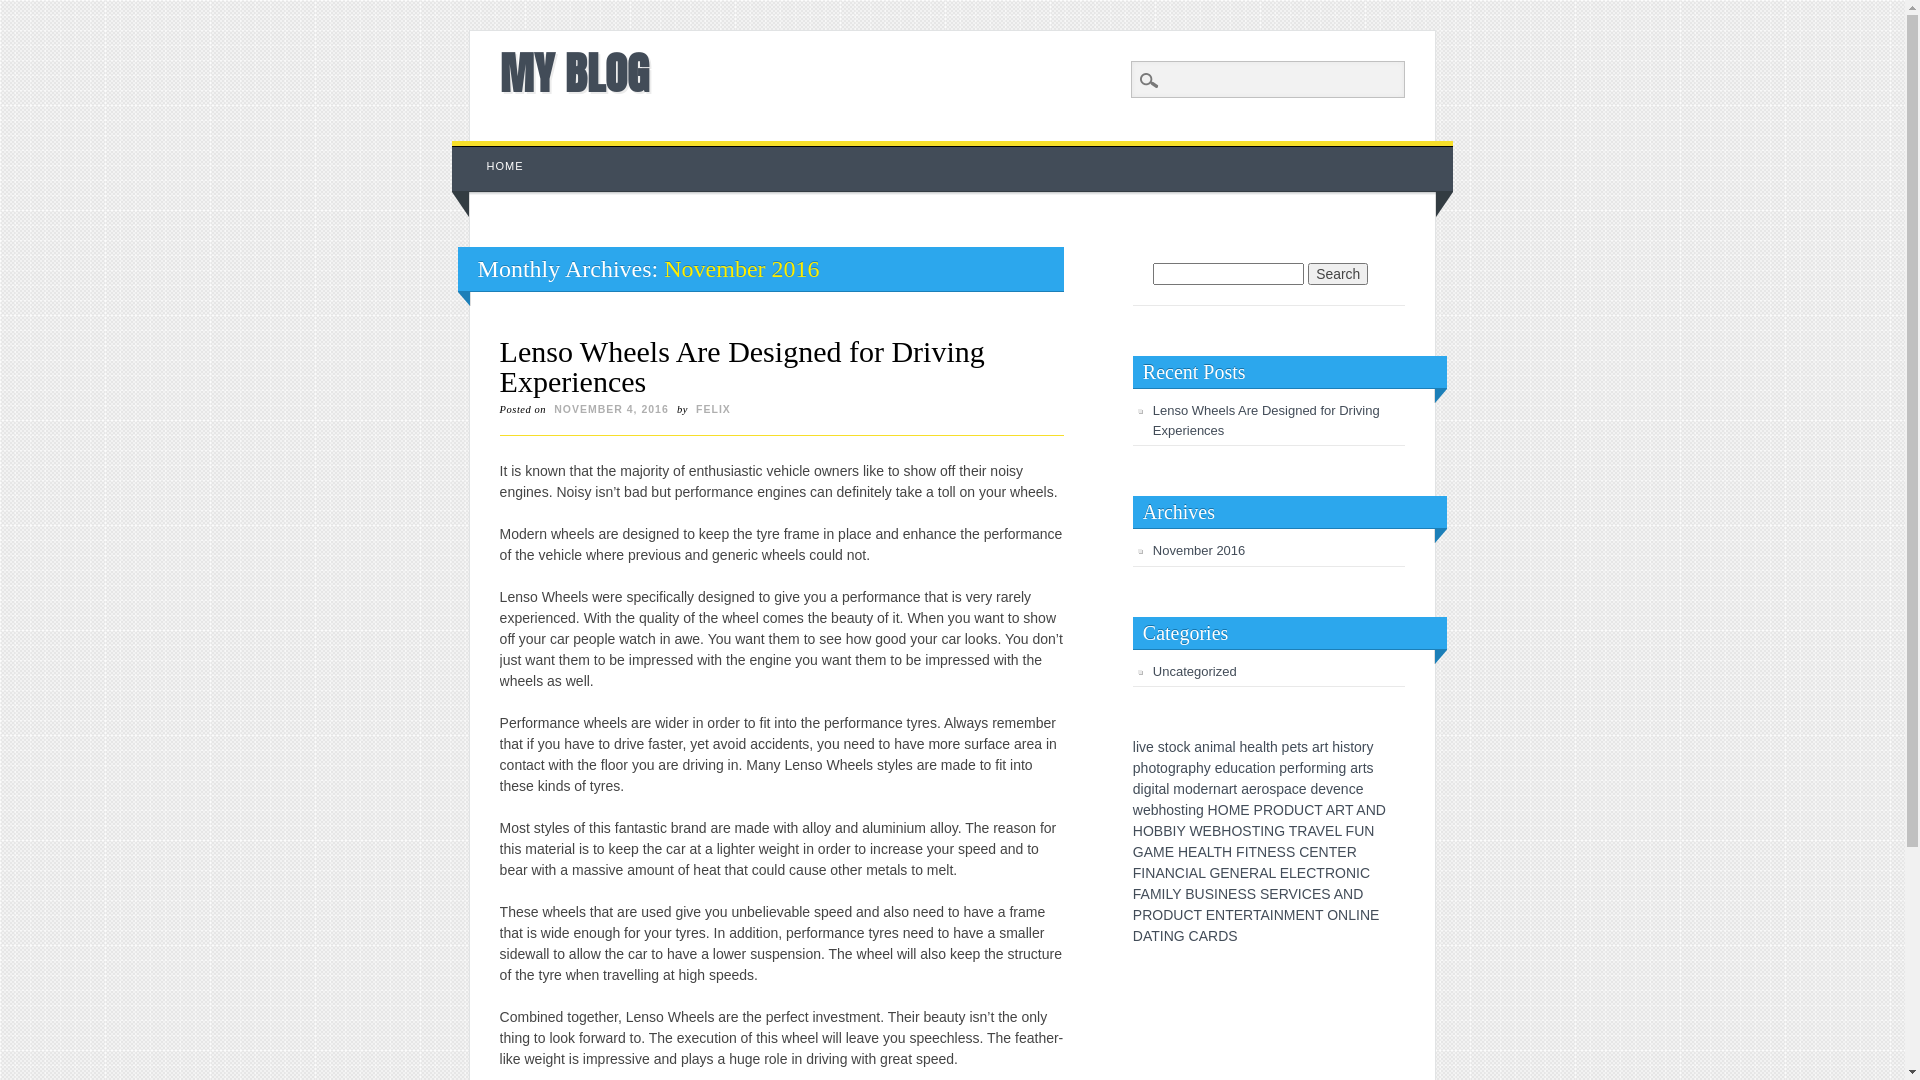  Describe the element at coordinates (1272, 768) in the screenshot. I see `n` at that location.